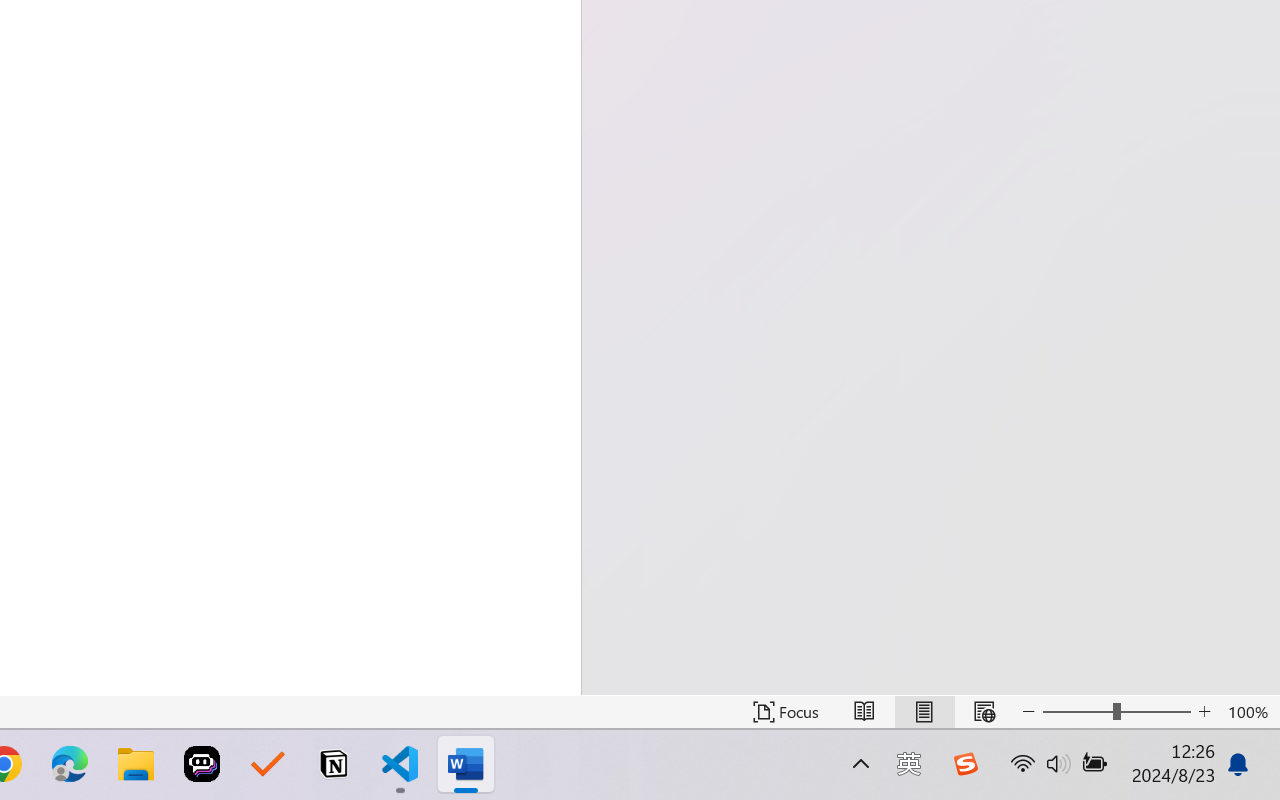 The width and height of the screenshot is (1280, 800). What do you see at coordinates (1249, 712) in the screenshot?
I see `Zoom 100%` at bounding box center [1249, 712].